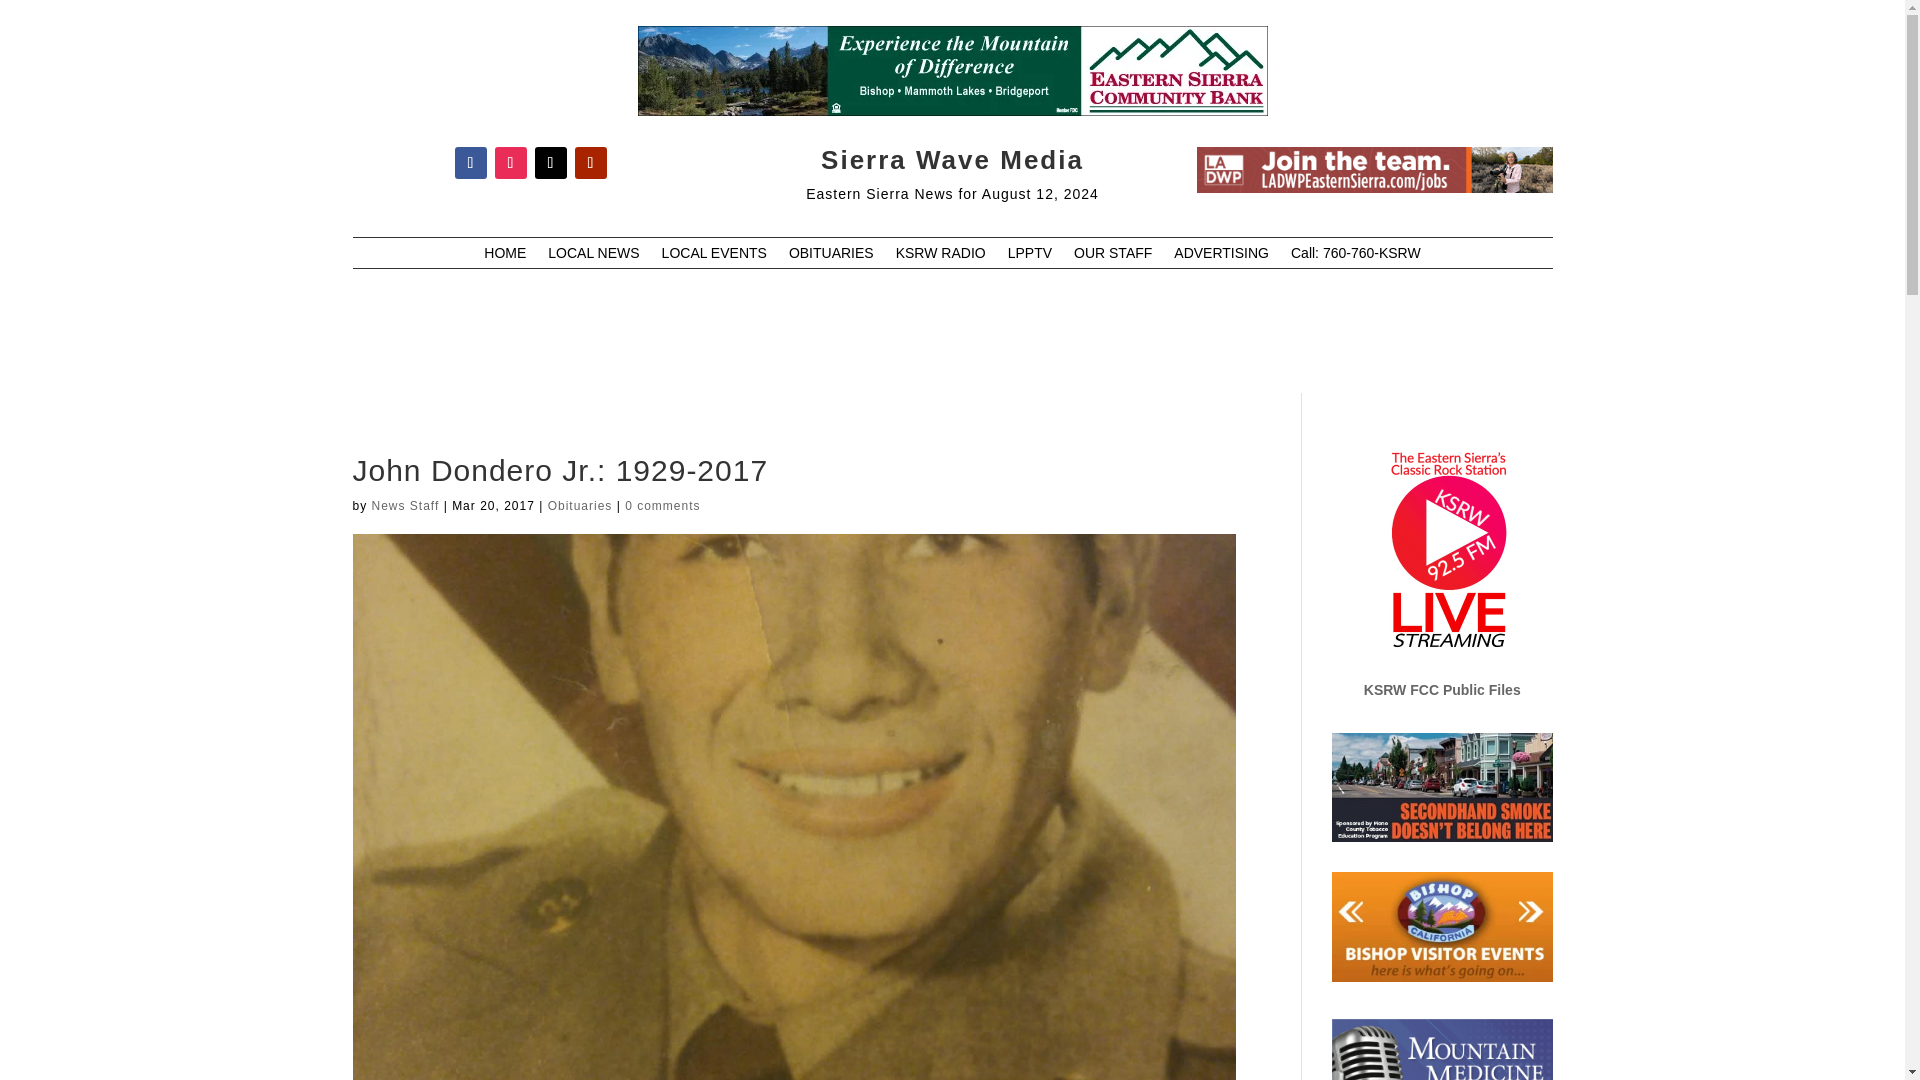 The height and width of the screenshot is (1080, 1920). Describe the element at coordinates (550, 162) in the screenshot. I see `Follow on X` at that location.